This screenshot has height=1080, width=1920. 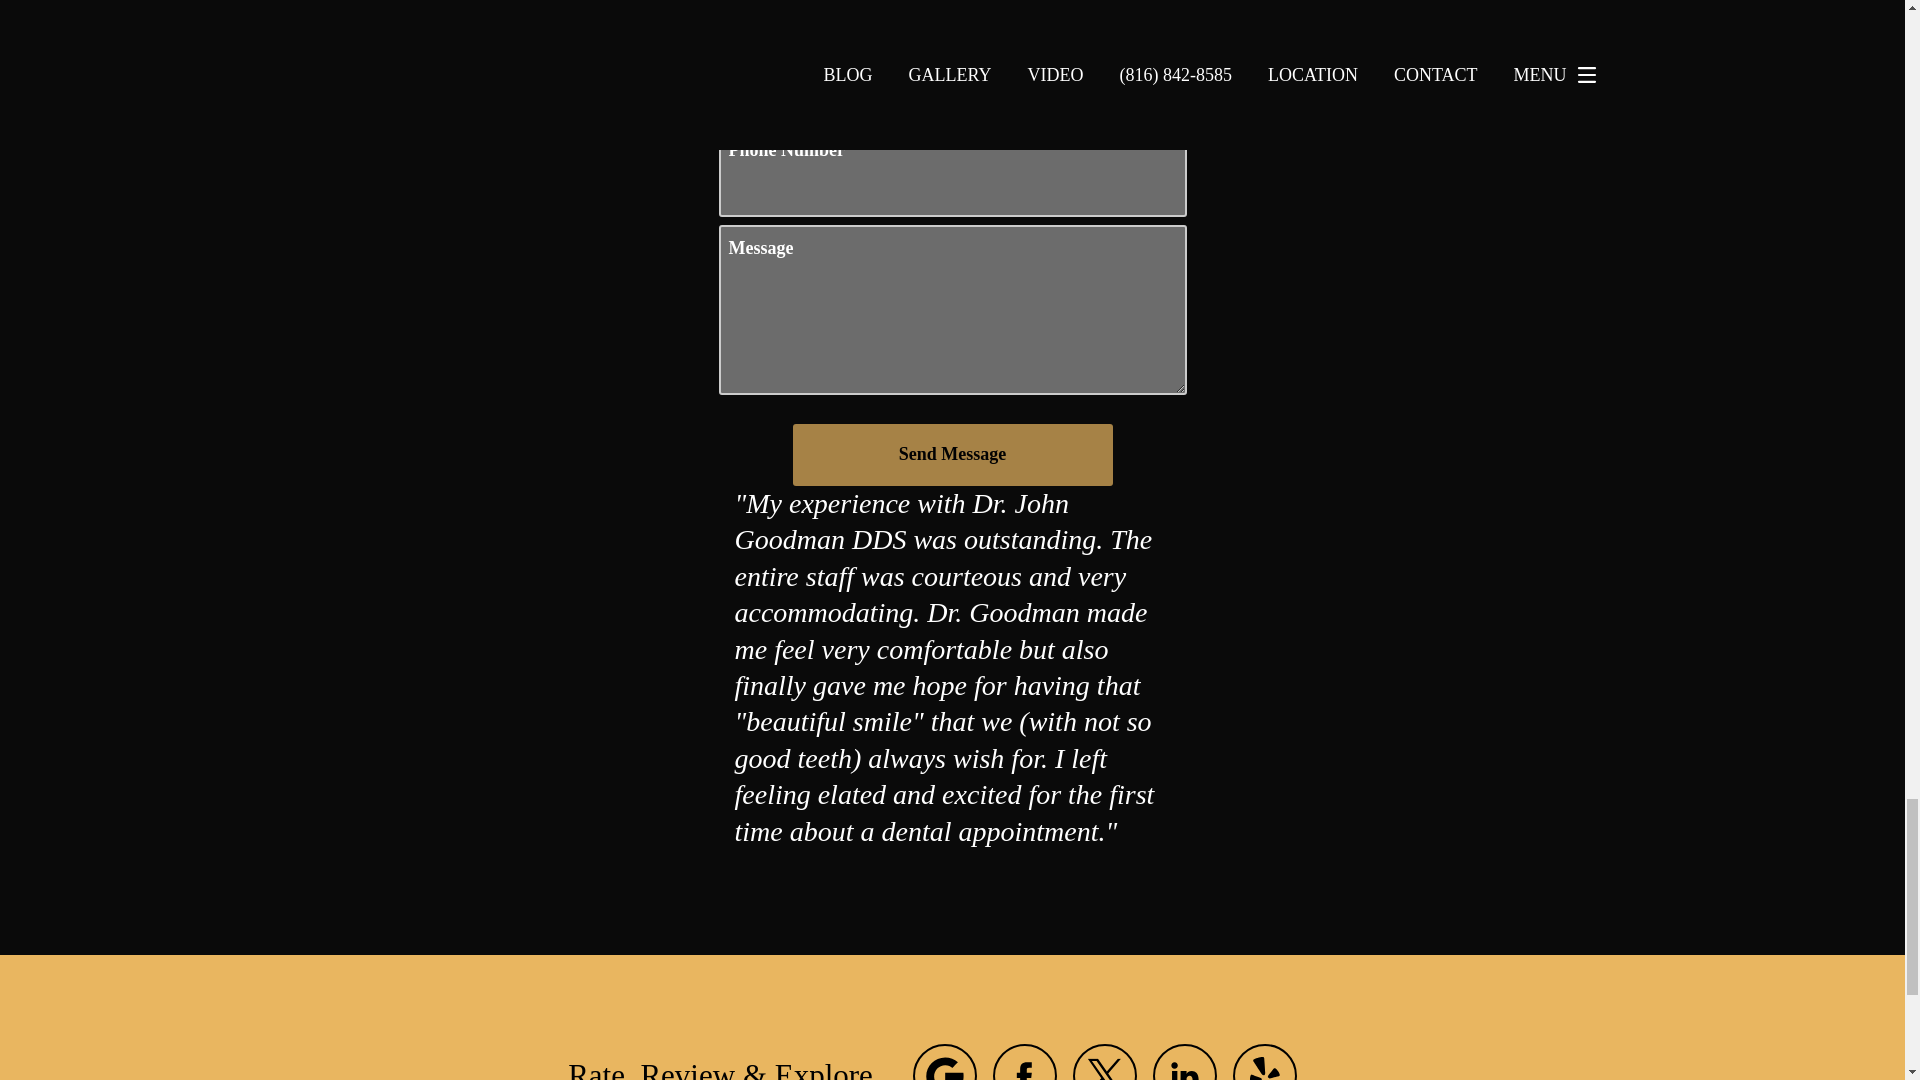 What do you see at coordinates (1264, 1062) in the screenshot?
I see `Yelp` at bounding box center [1264, 1062].